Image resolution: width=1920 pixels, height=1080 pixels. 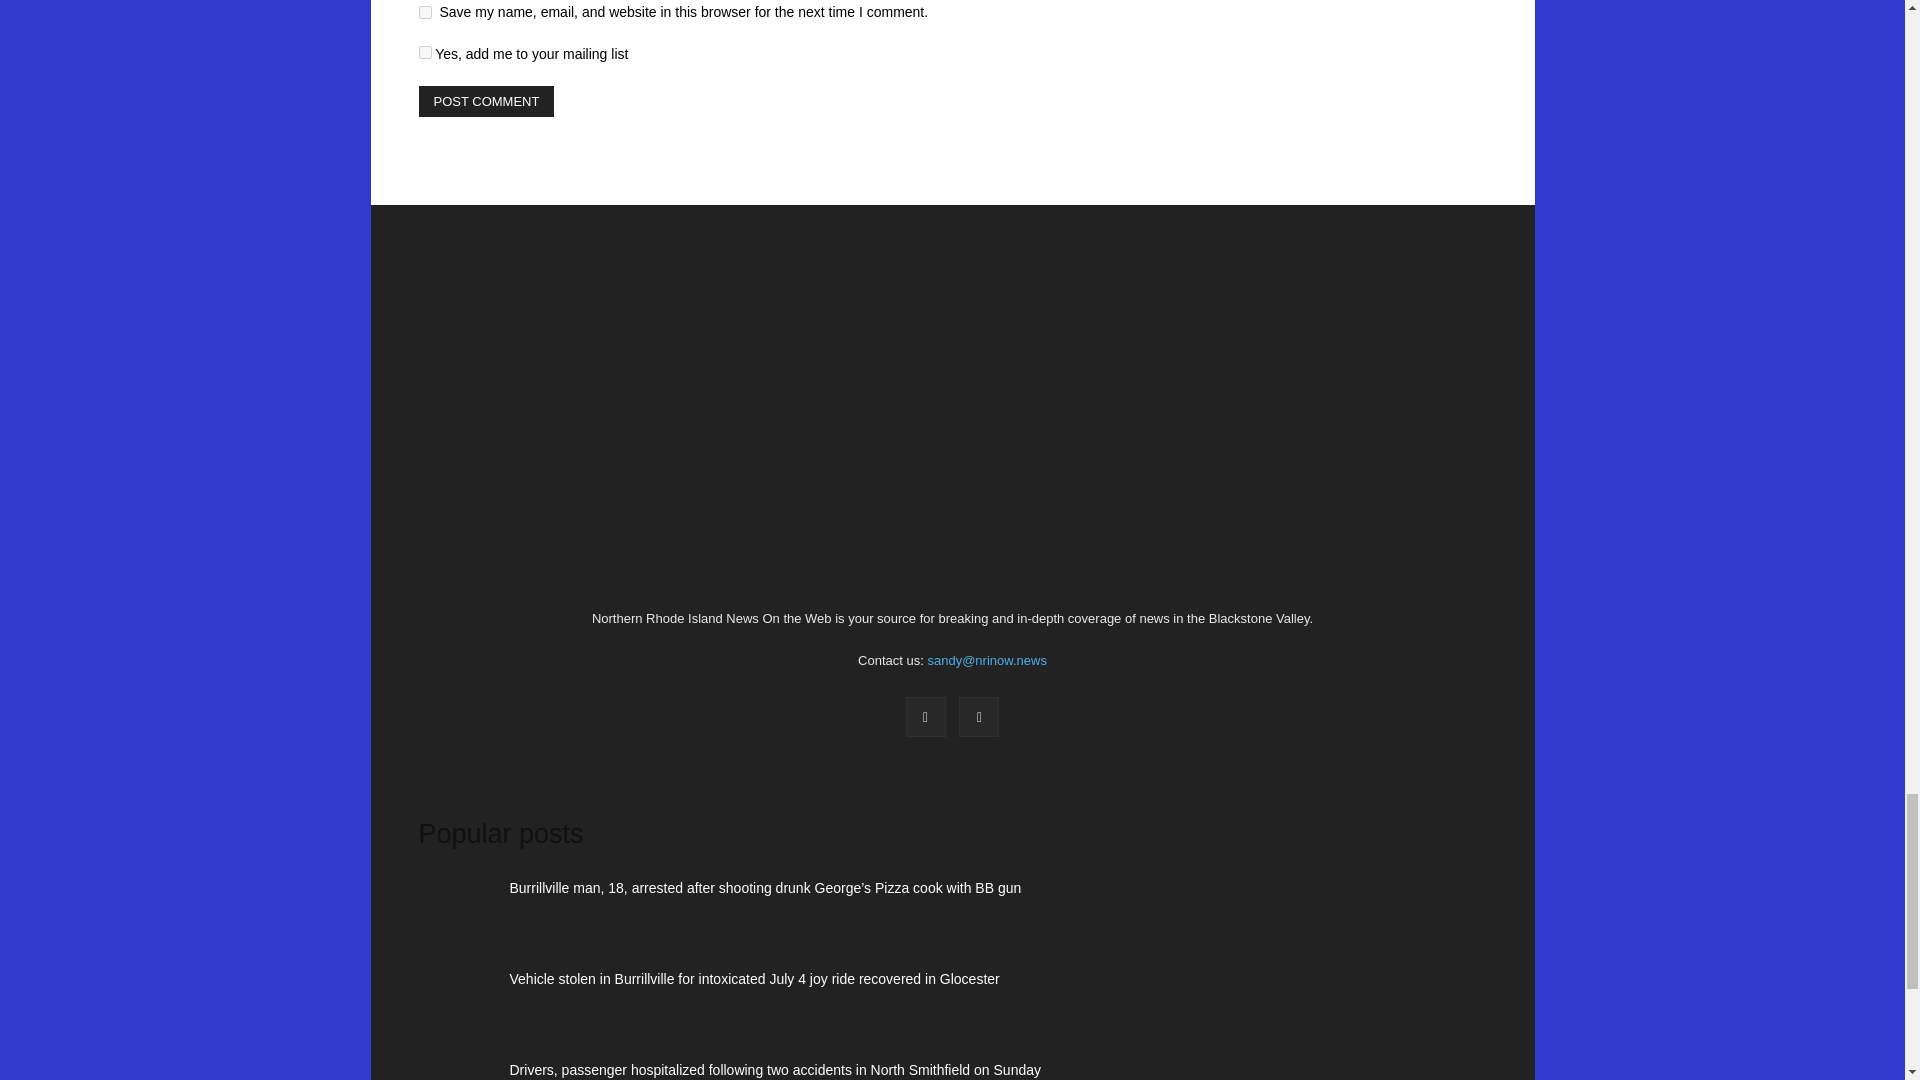 I want to click on 1, so click(x=424, y=52).